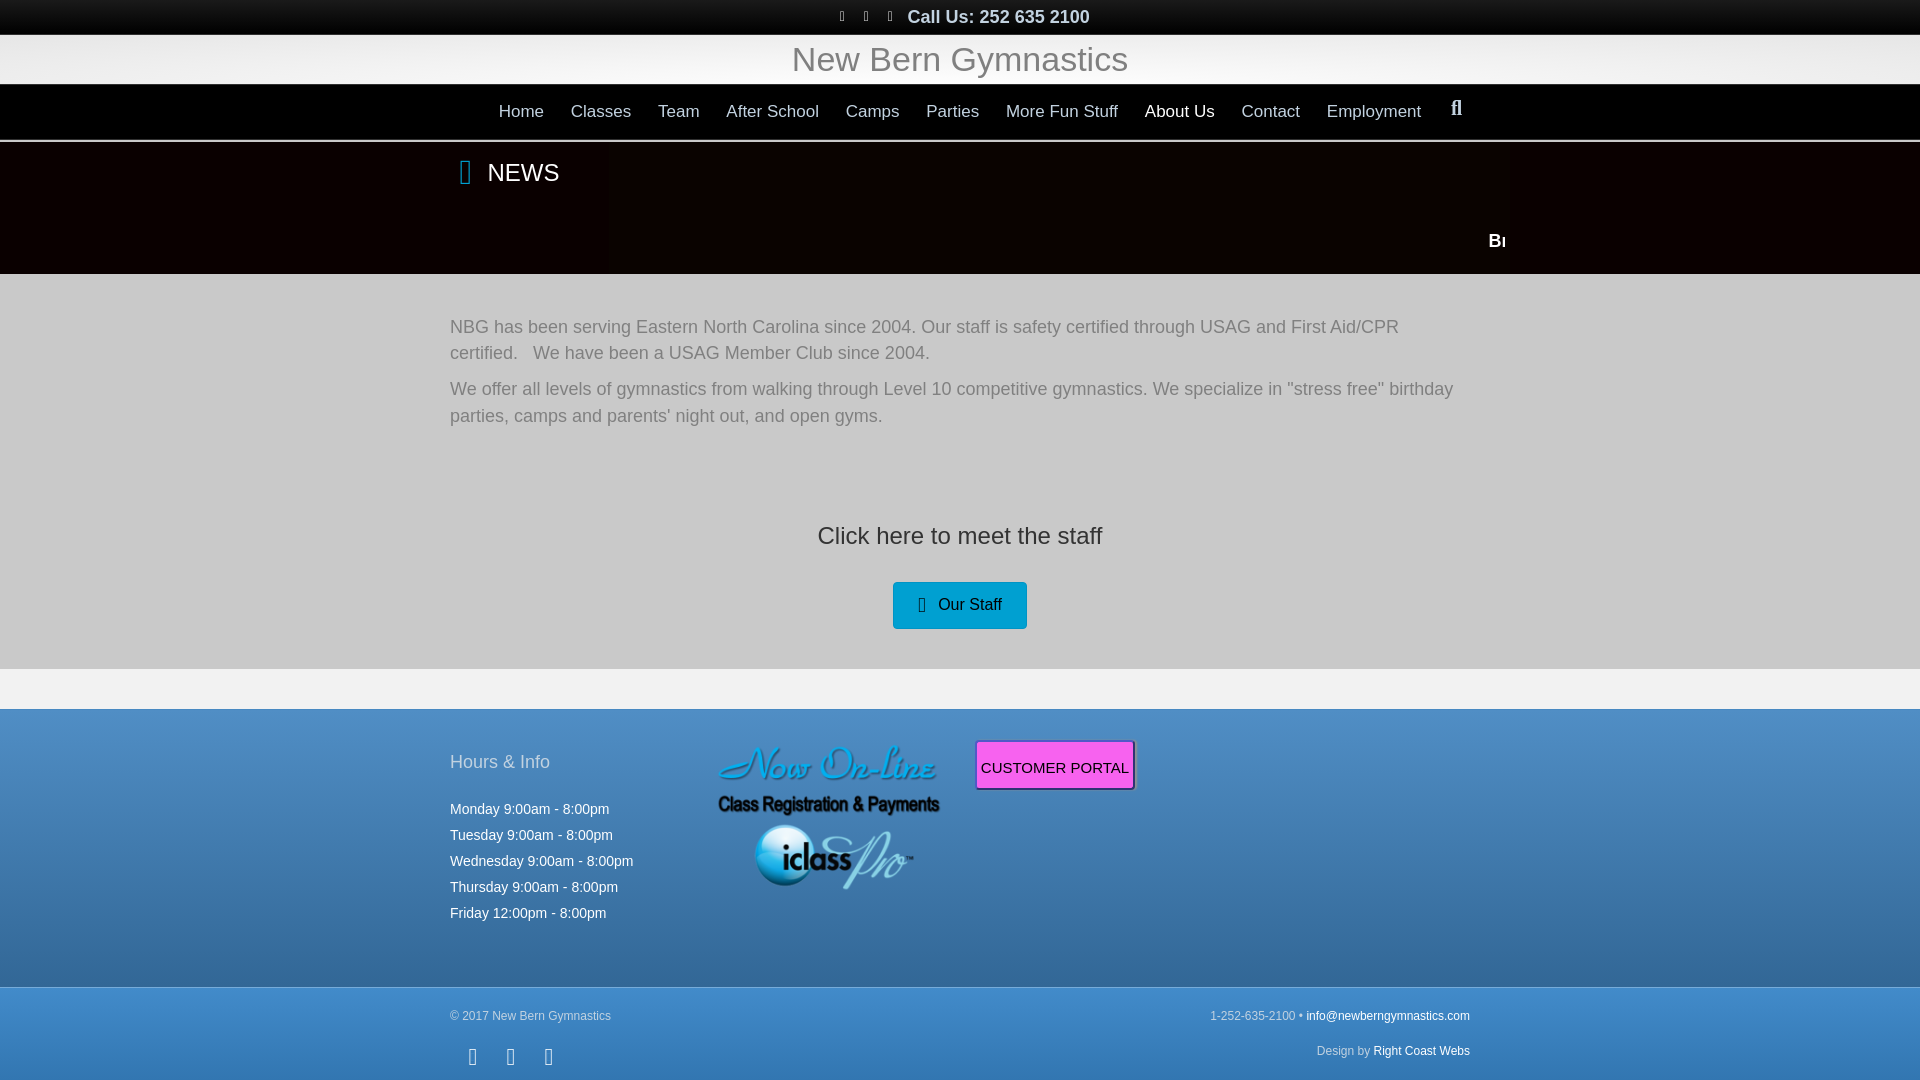 Image resolution: width=1920 pixels, height=1080 pixels. What do you see at coordinates (866, 15) in the screenshot?
I see `Twitter` at bounding box center [866, 15].